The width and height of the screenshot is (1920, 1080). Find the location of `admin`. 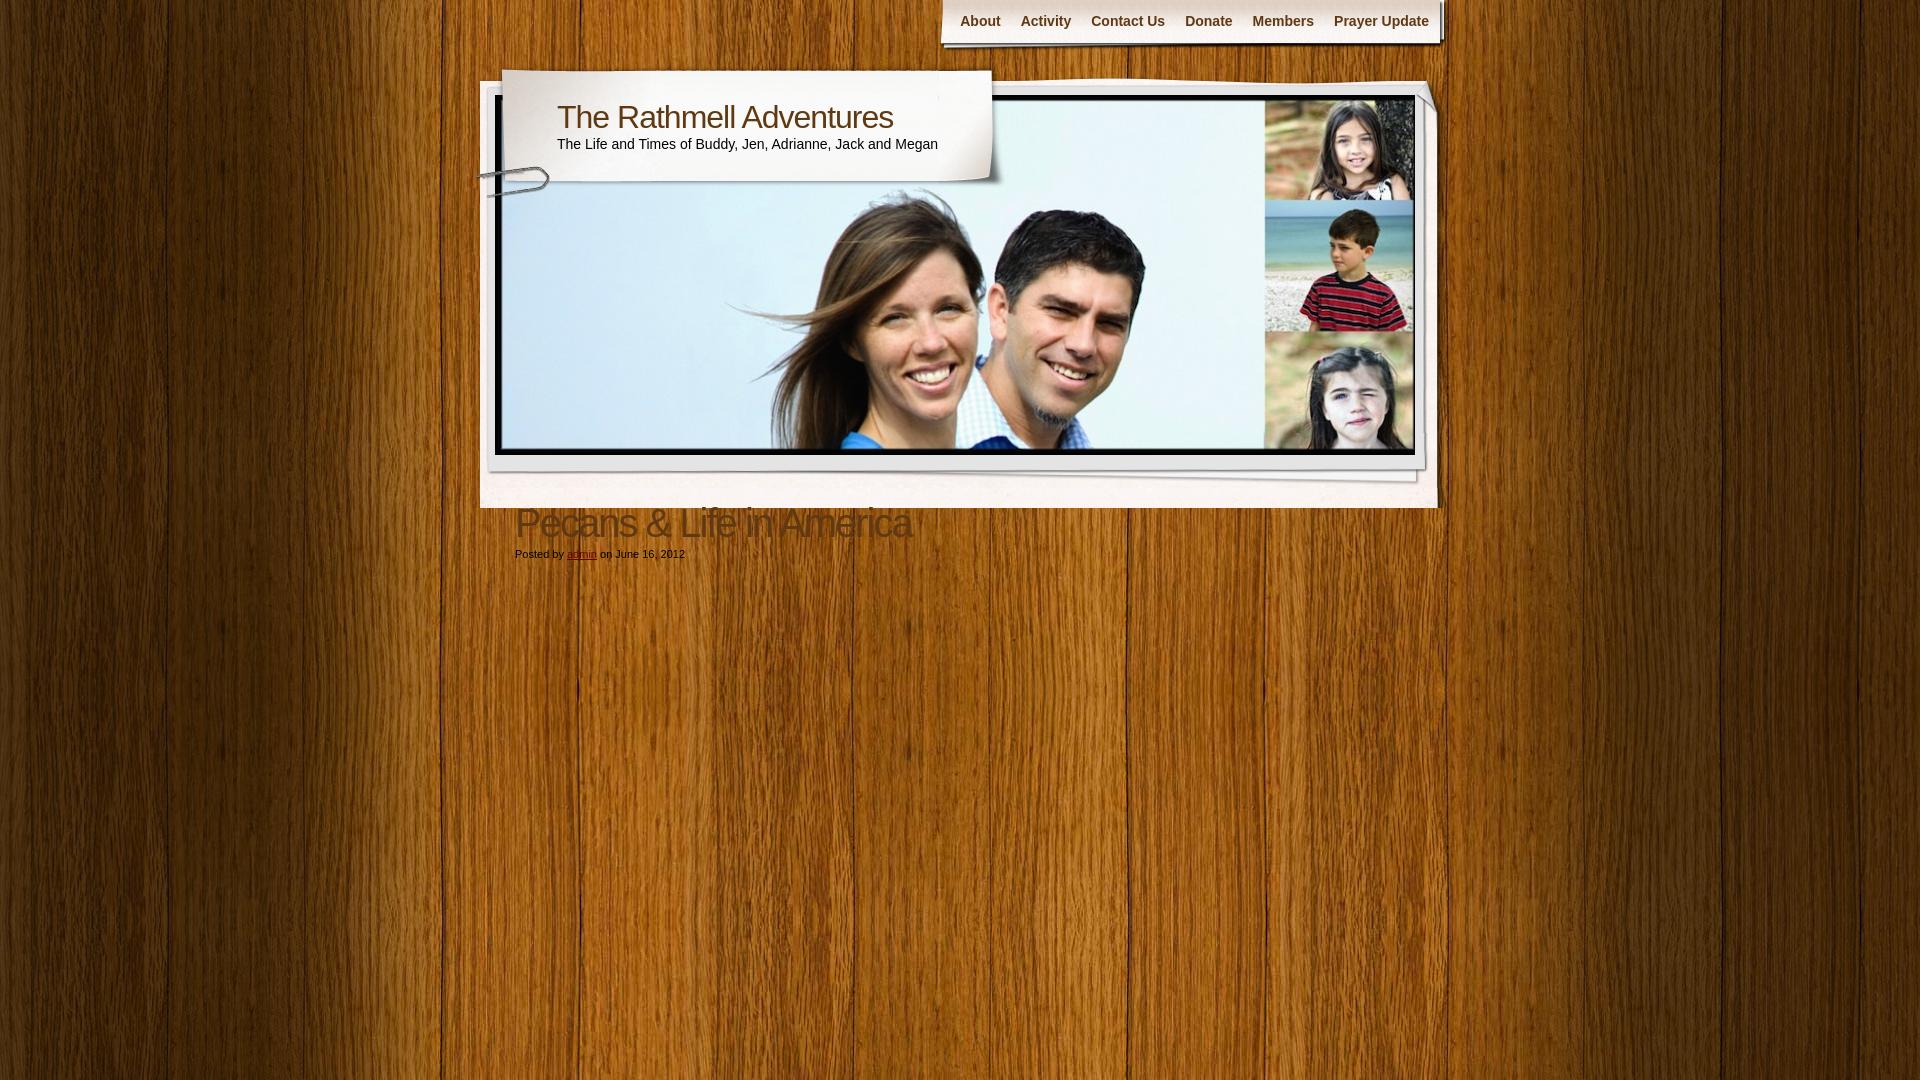

admin is located at coordinates (582, 554).